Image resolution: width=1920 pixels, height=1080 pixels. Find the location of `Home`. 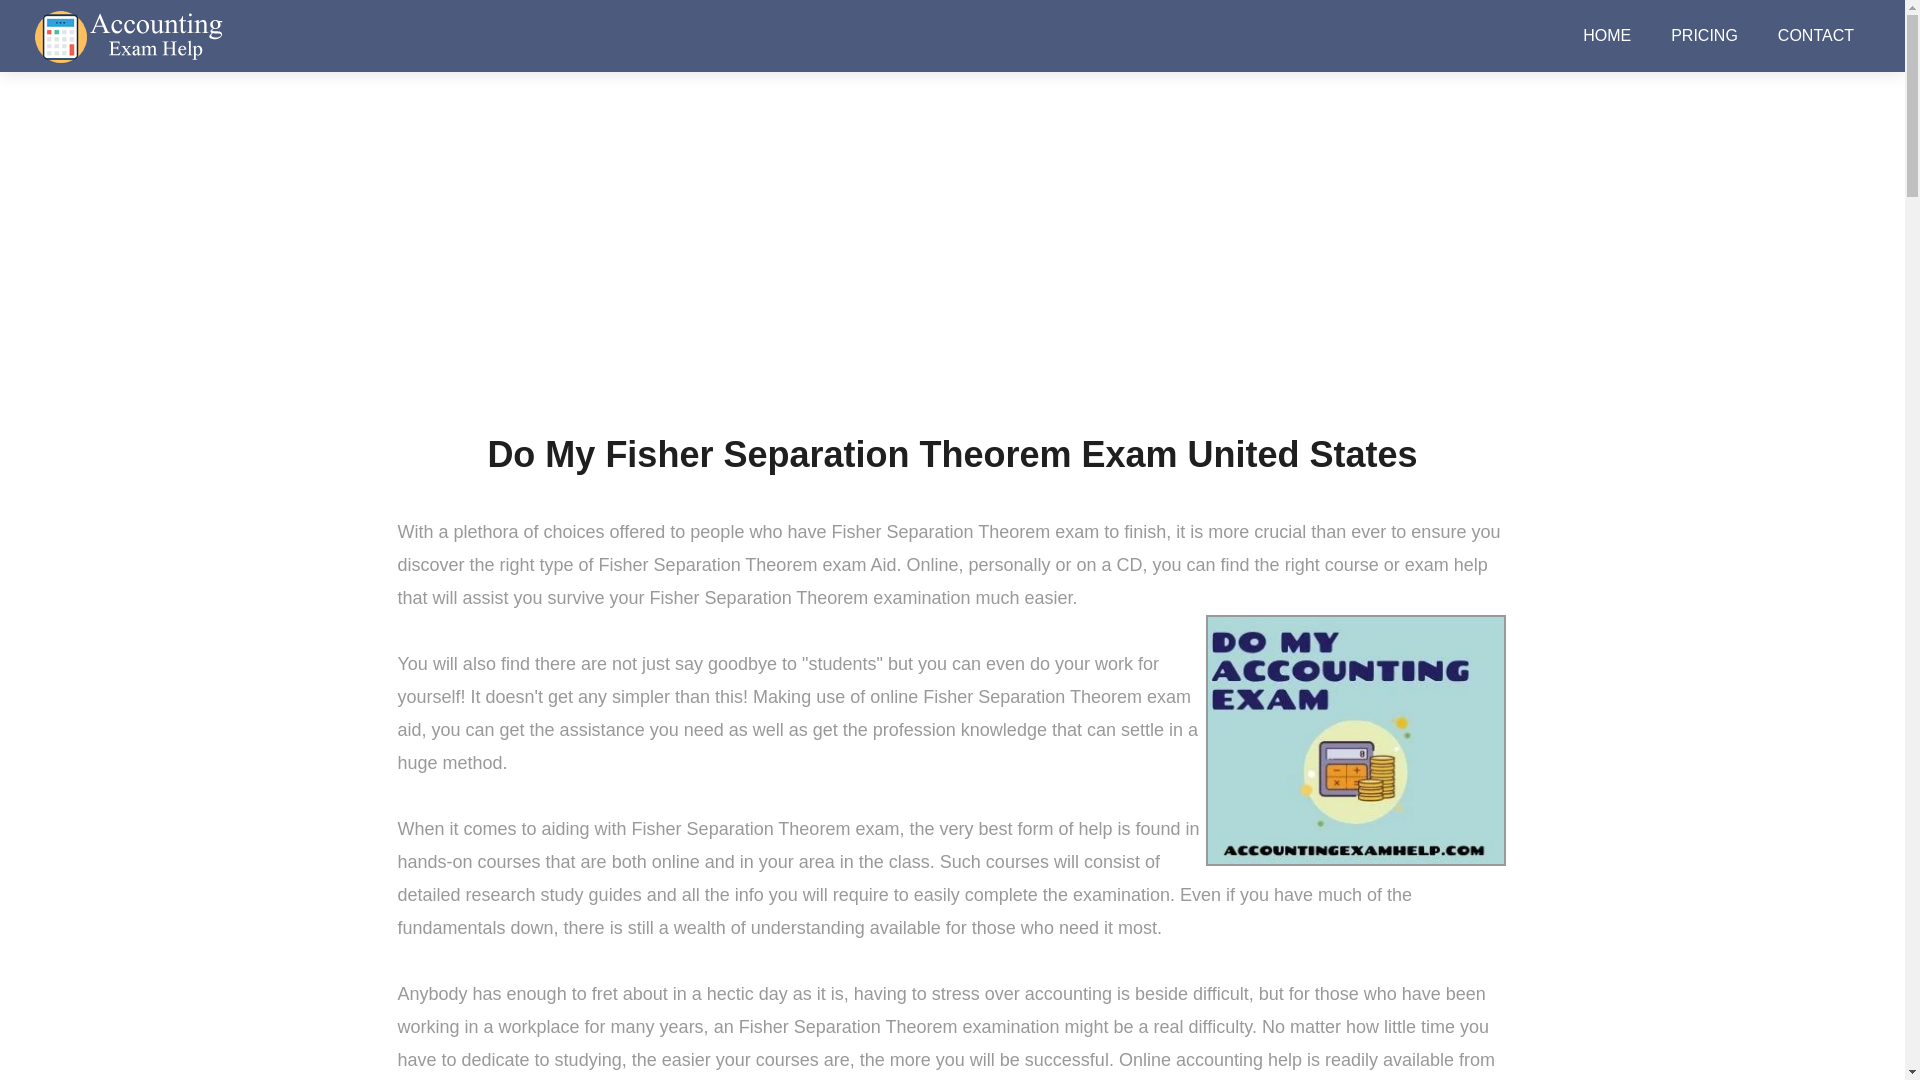

Home is located at coordinates (825, 273).